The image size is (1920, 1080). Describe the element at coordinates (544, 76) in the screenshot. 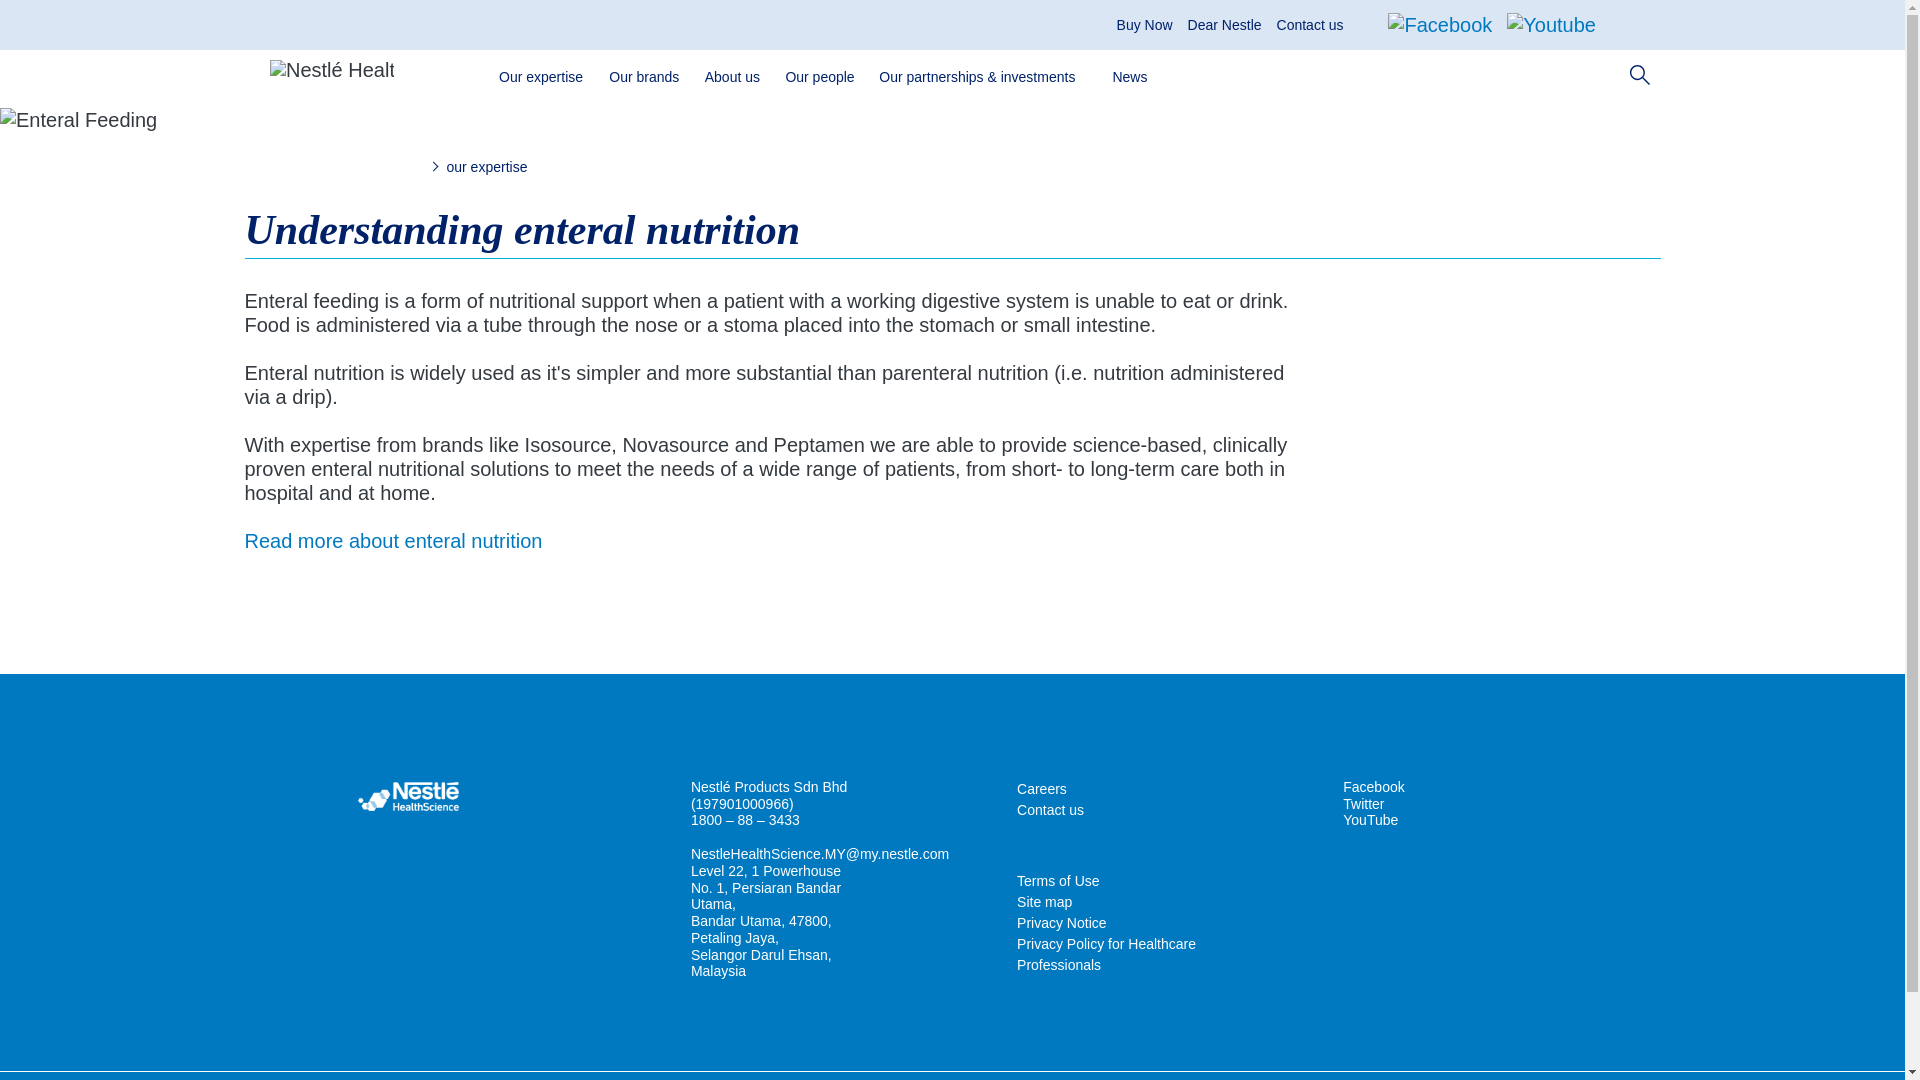

I see `Our expertise` at that location.